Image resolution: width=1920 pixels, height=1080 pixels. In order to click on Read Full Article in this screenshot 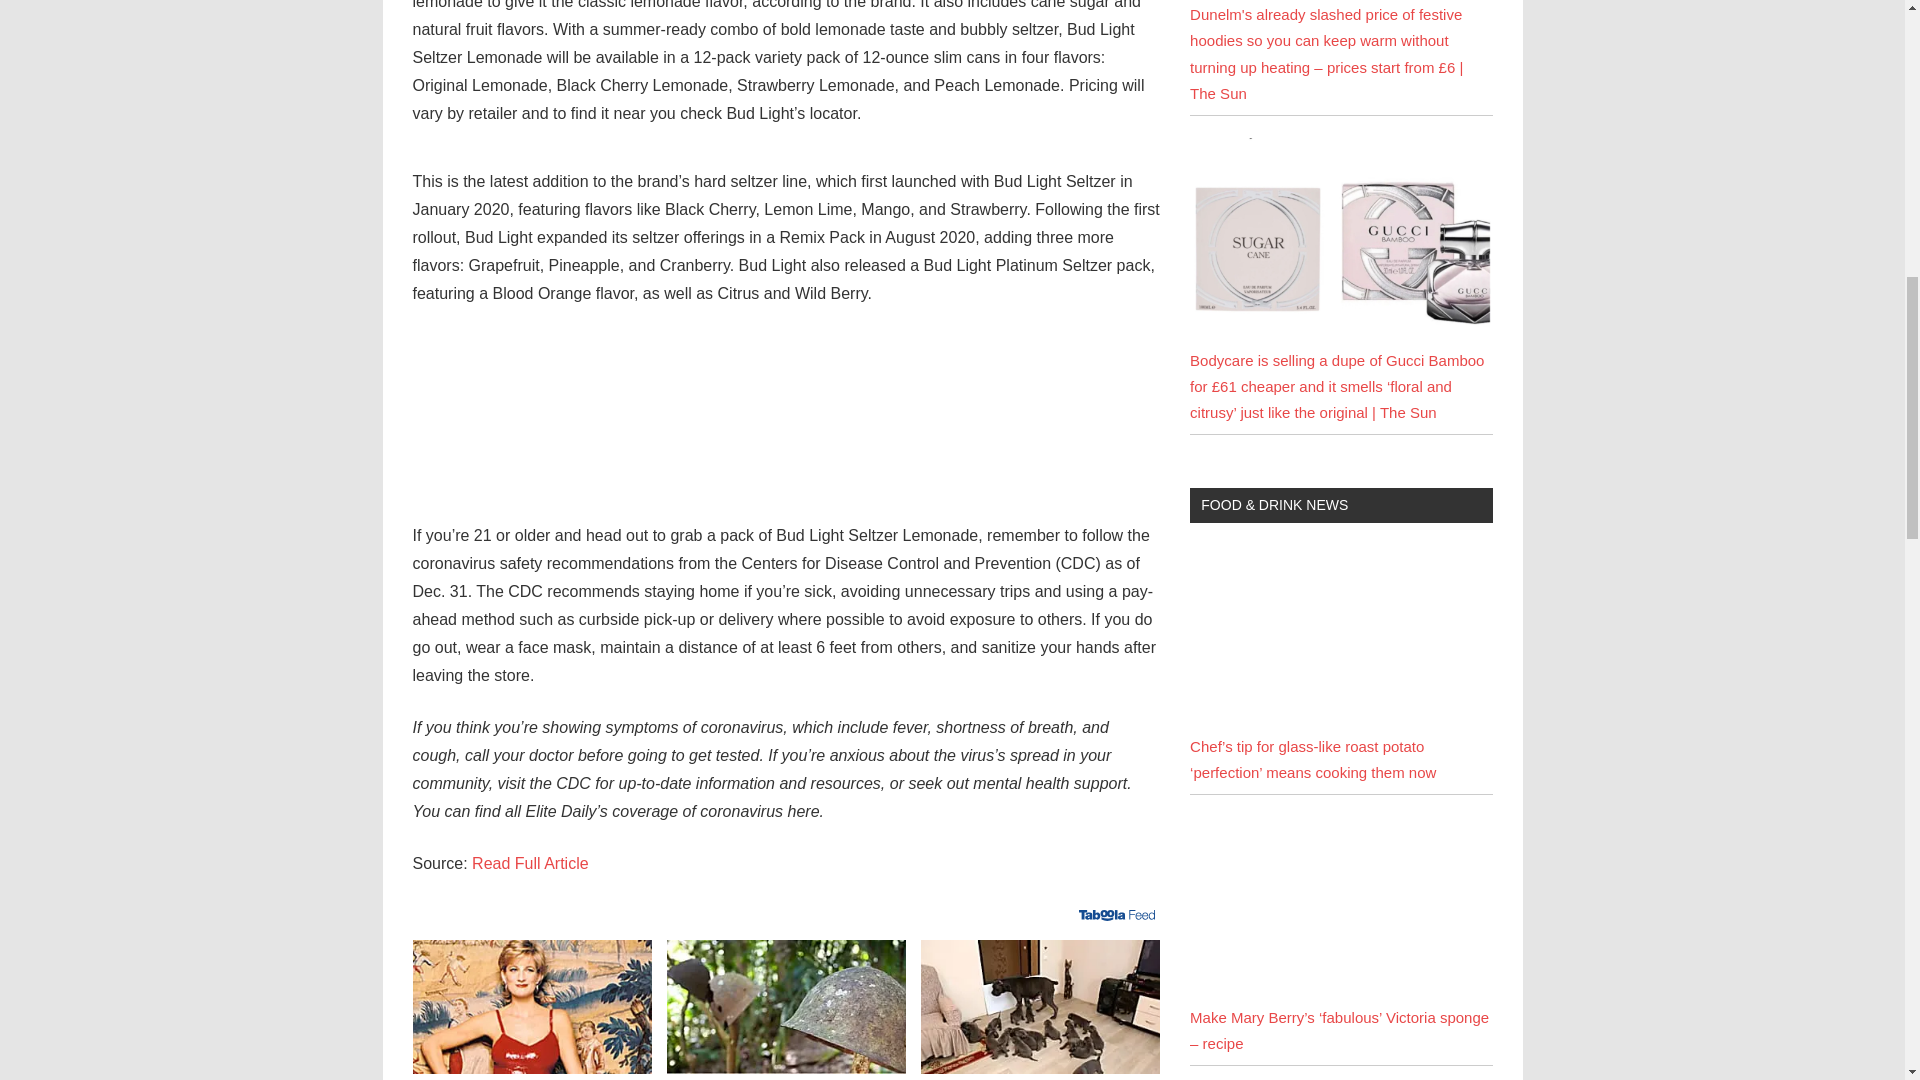, I will do `click(530, 863)`.